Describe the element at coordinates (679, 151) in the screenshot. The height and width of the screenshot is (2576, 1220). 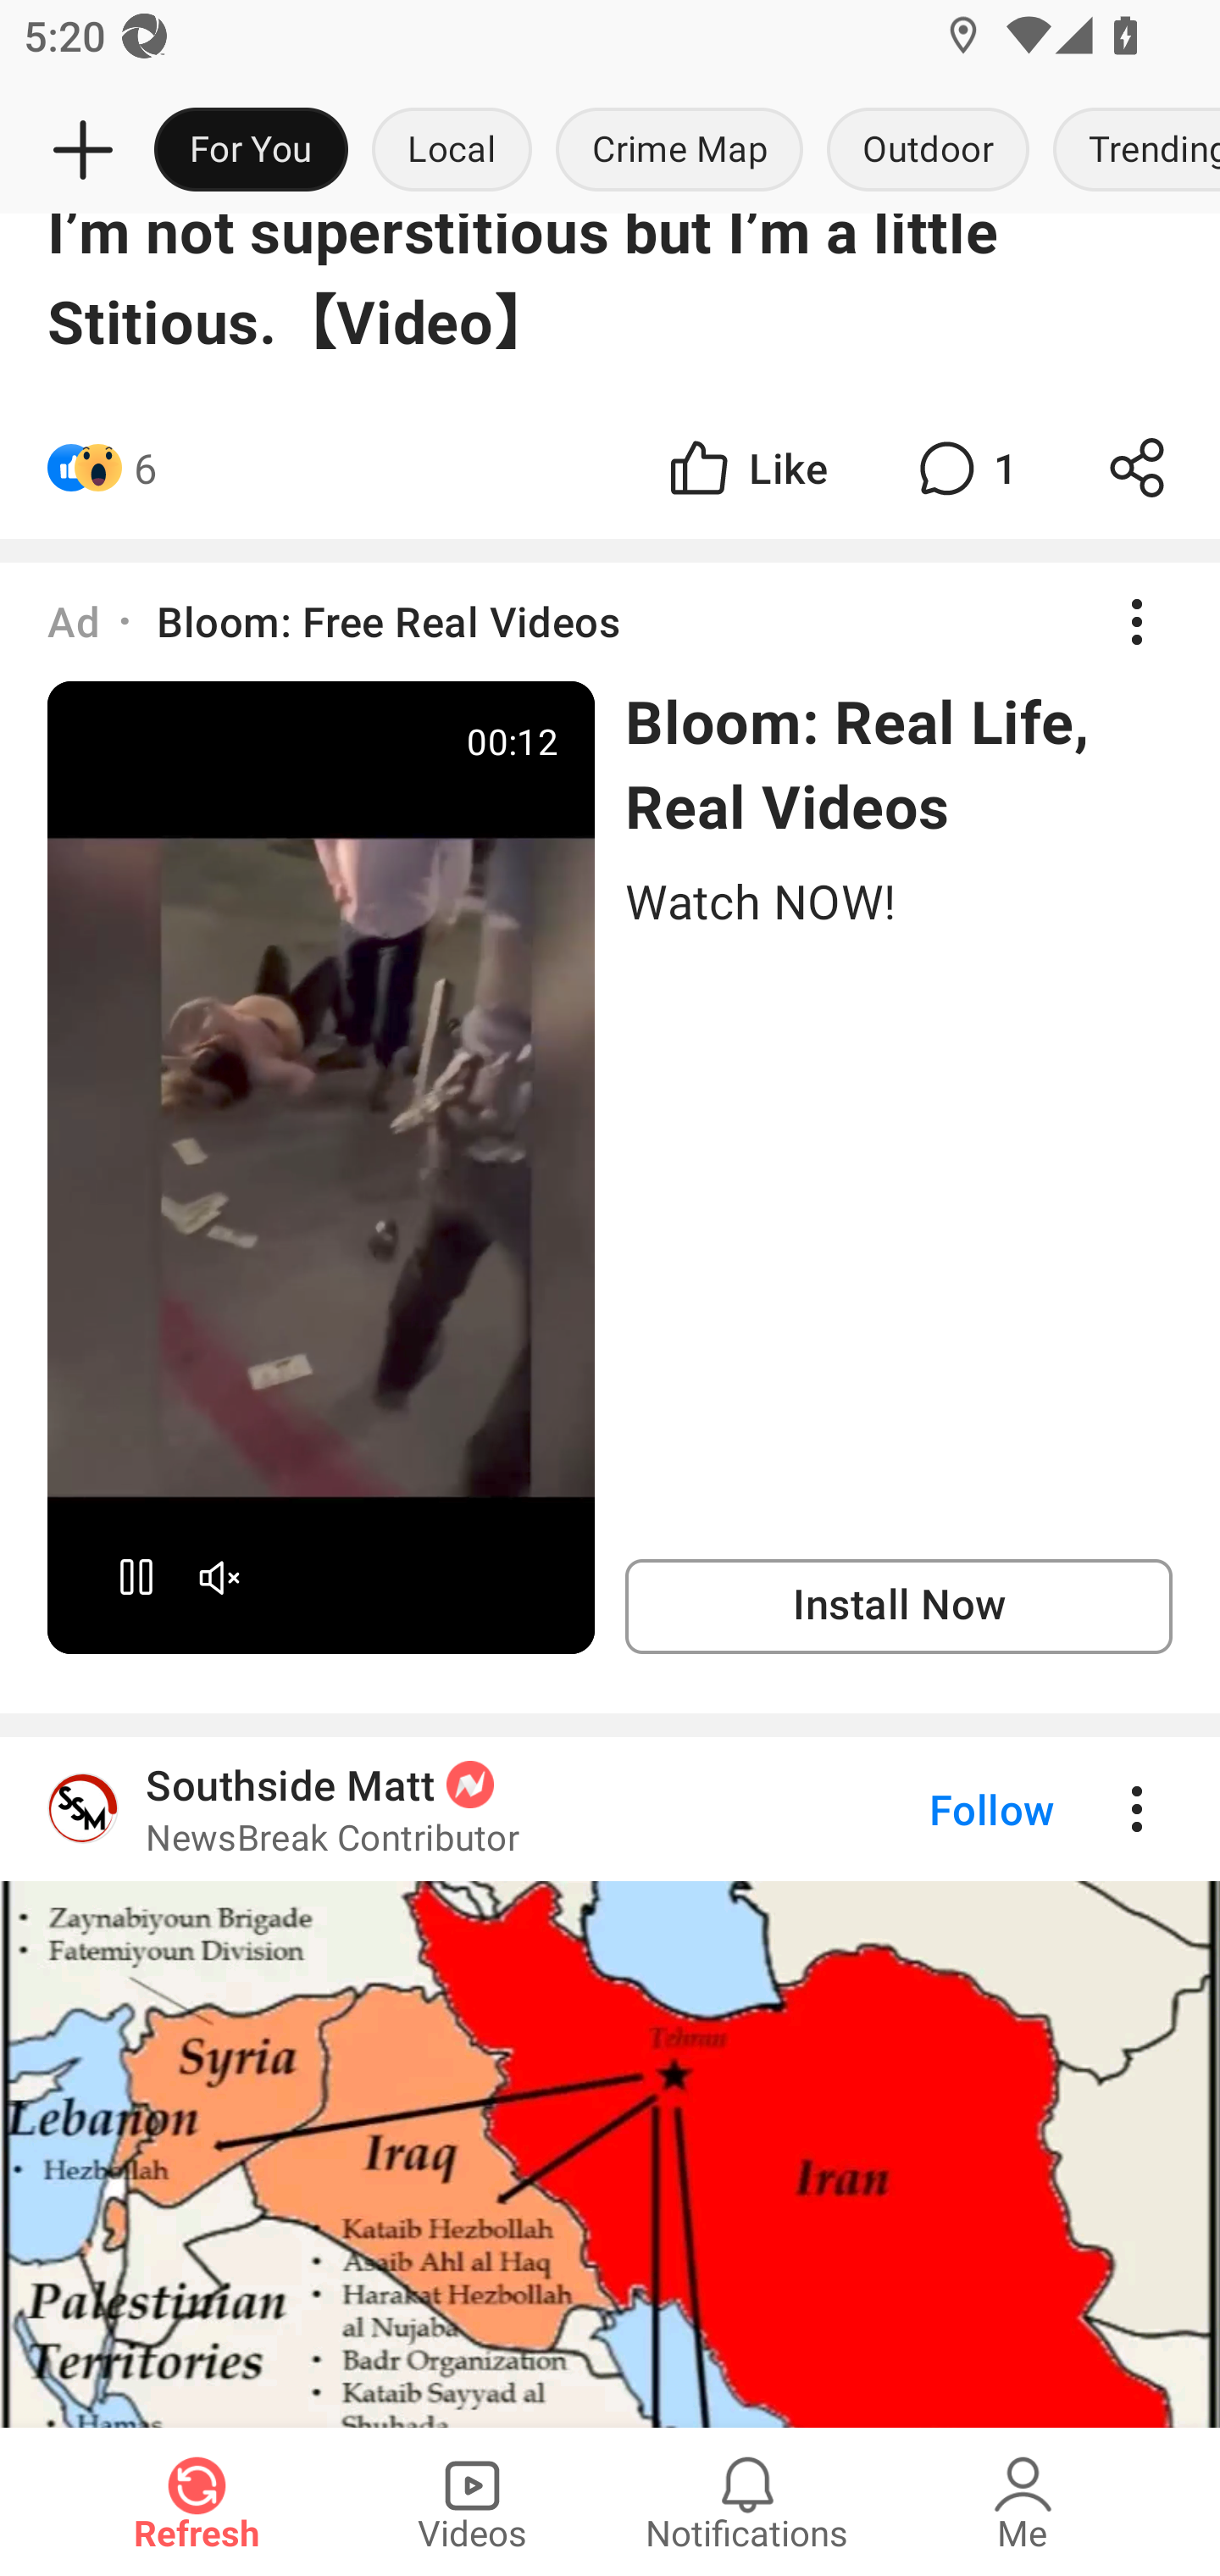
I see `Crime Map` at that location.